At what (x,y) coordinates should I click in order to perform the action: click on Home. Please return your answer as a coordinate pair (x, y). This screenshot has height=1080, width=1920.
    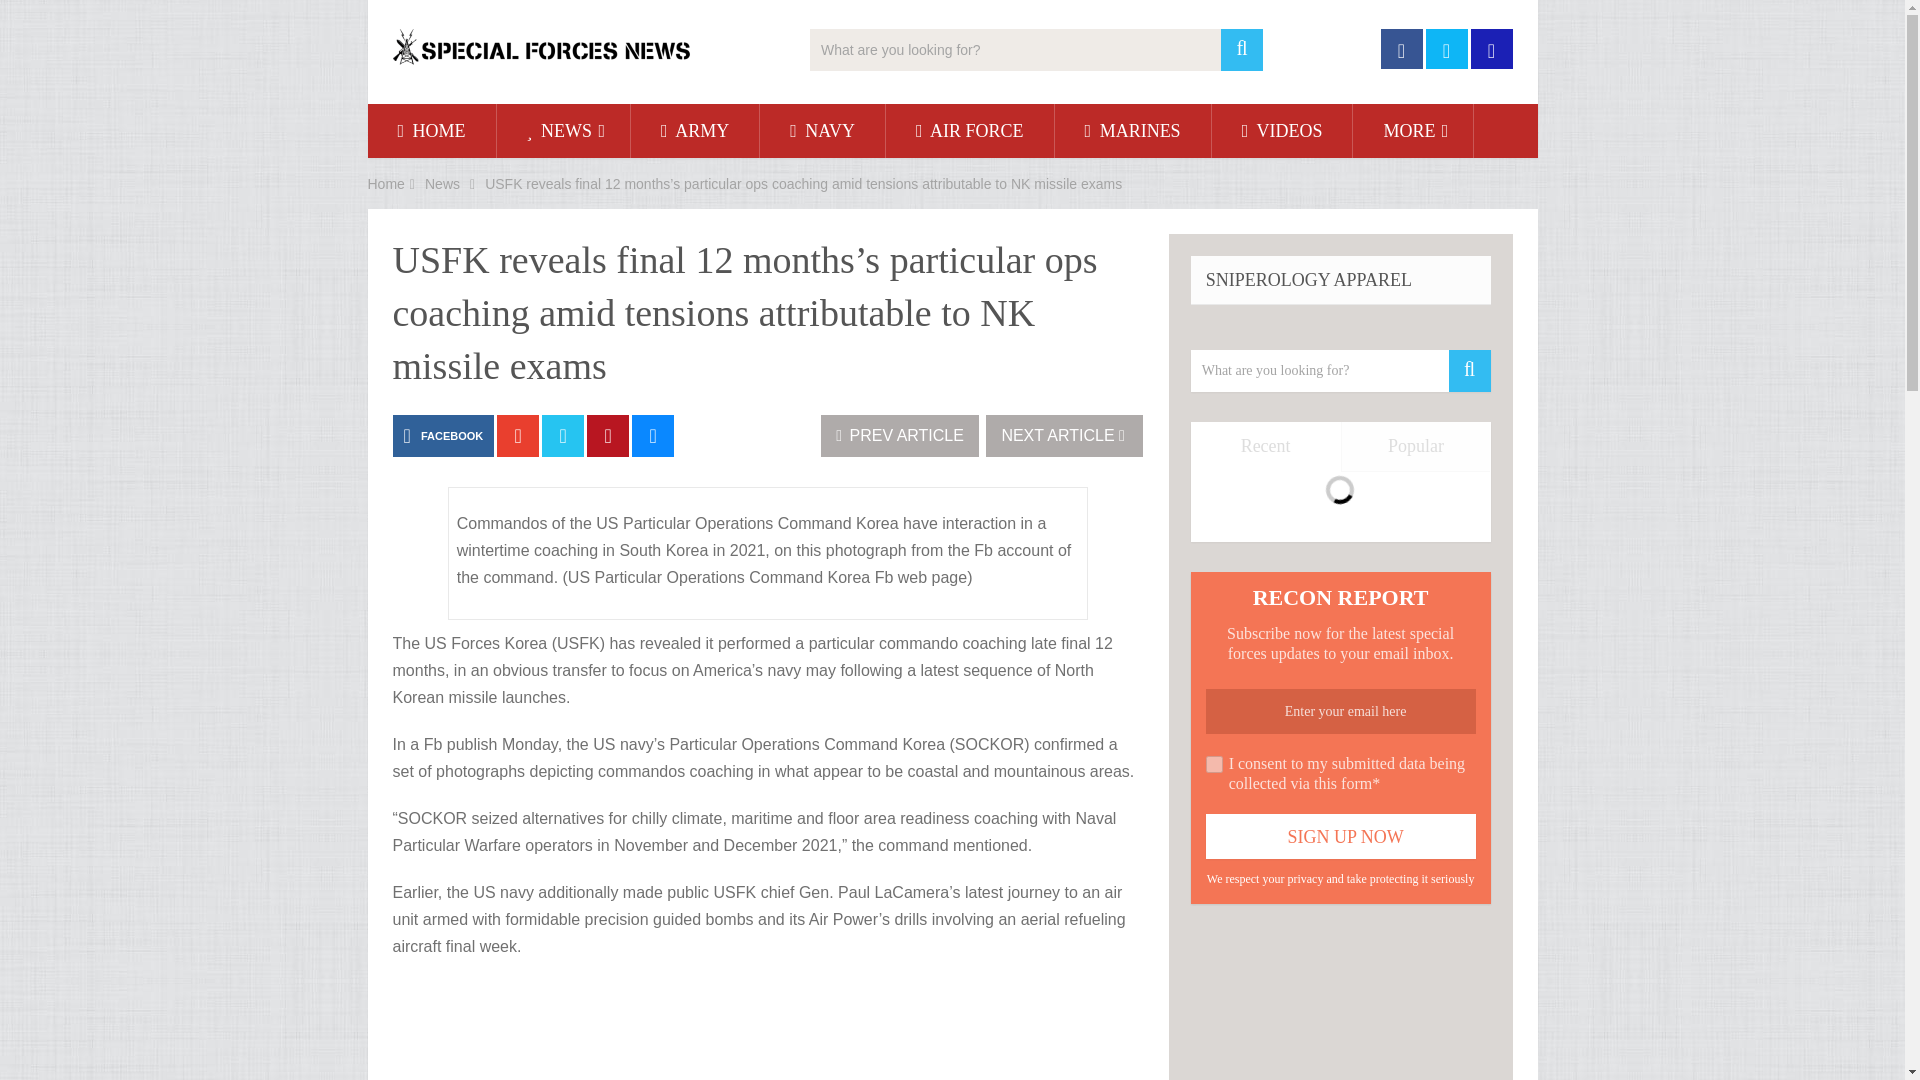
    Looking at the image, I should click on (386, 184).